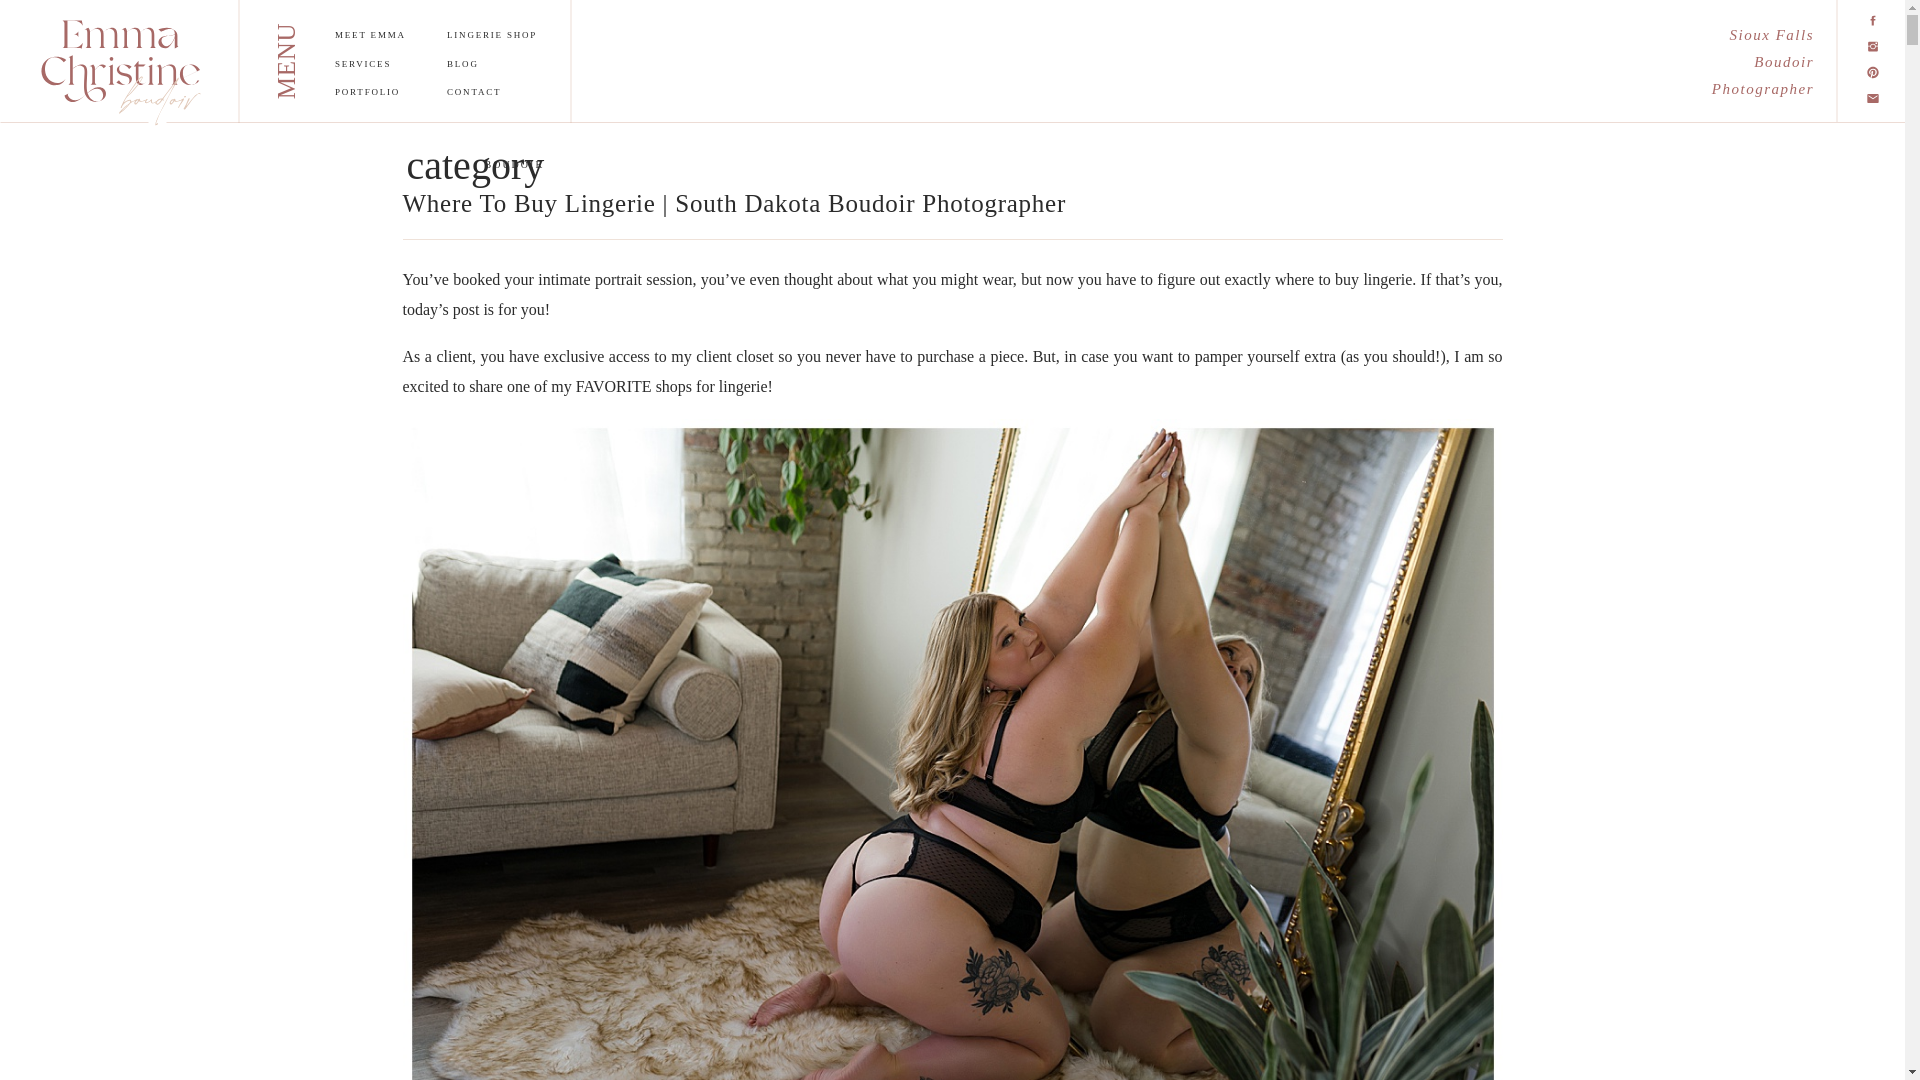 This screenshot has width=1920, height=1080. I want to click on LINGERIE SHOP, so click(499, 38).